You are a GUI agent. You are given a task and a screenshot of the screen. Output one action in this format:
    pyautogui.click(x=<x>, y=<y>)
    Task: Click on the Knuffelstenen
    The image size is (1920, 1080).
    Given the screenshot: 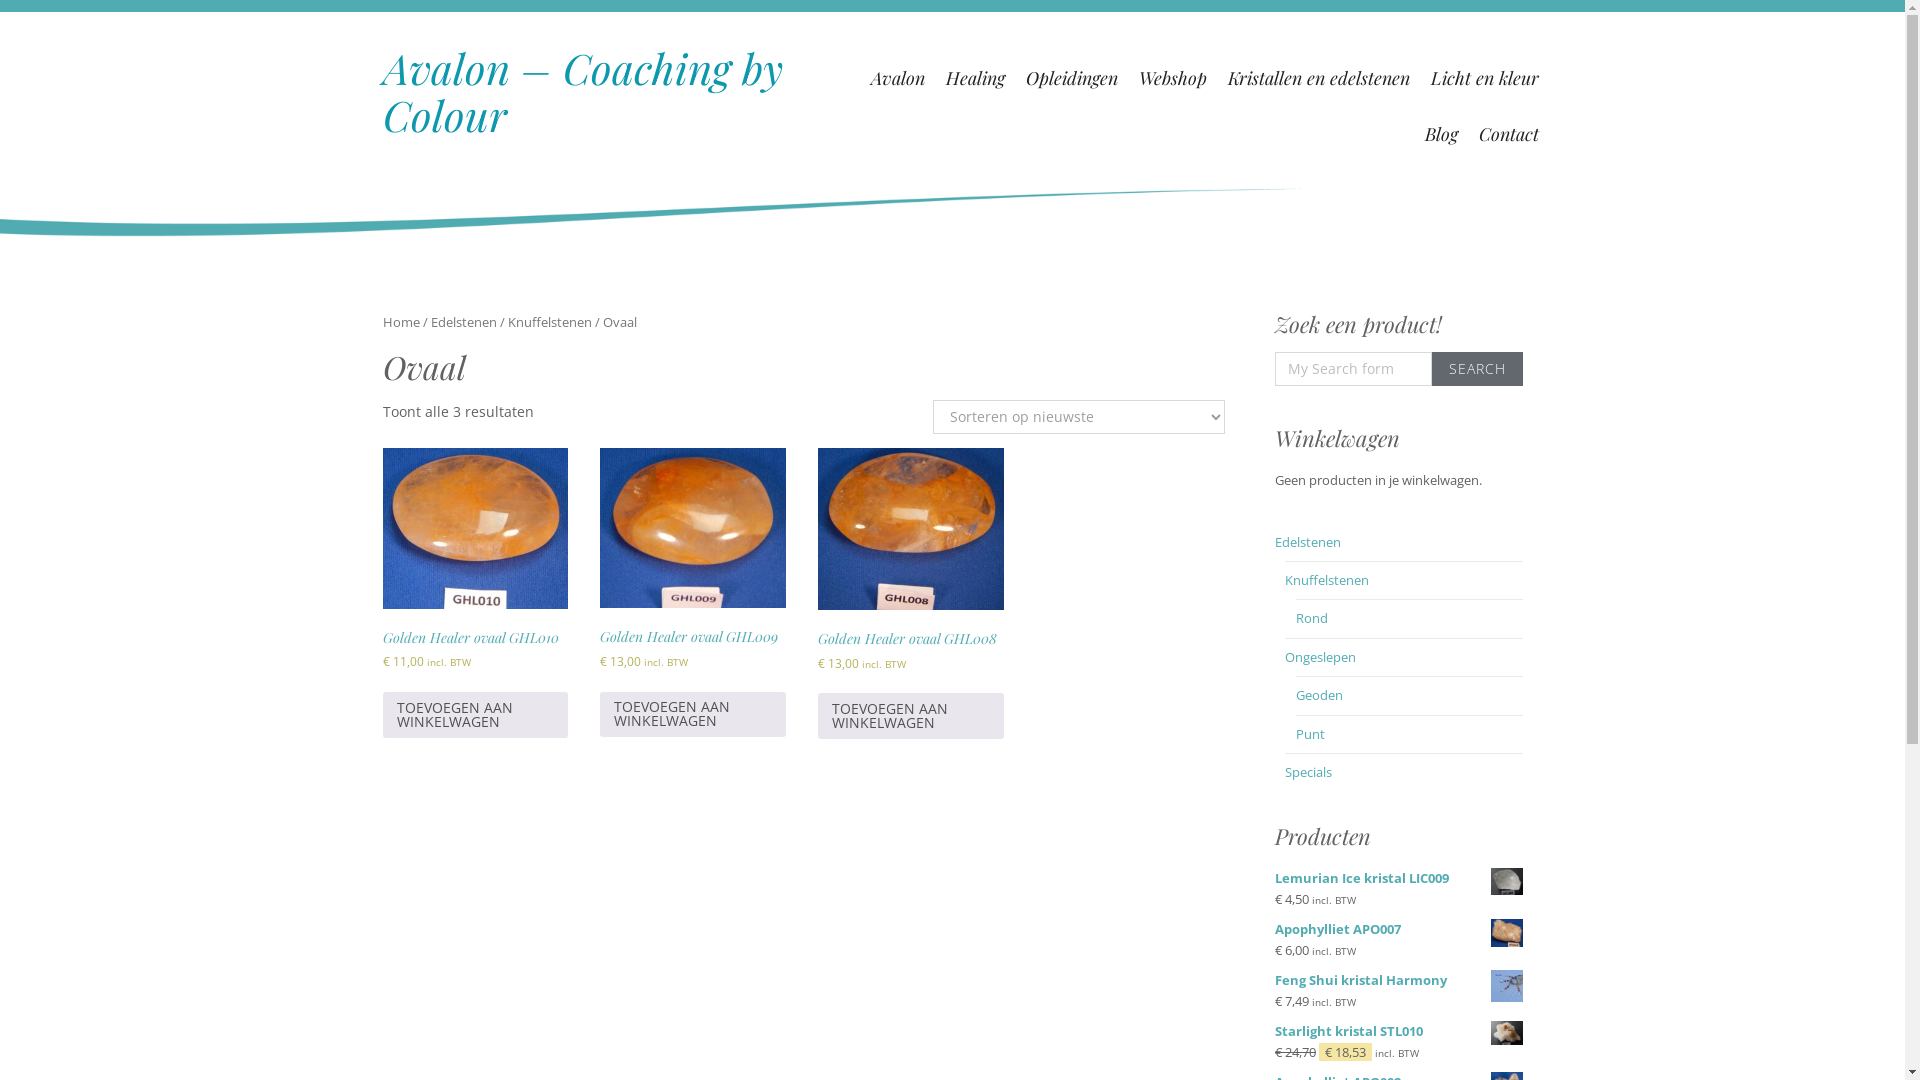 What is the action you would take?
    pyautogui.click(x=1327, y=580)
    